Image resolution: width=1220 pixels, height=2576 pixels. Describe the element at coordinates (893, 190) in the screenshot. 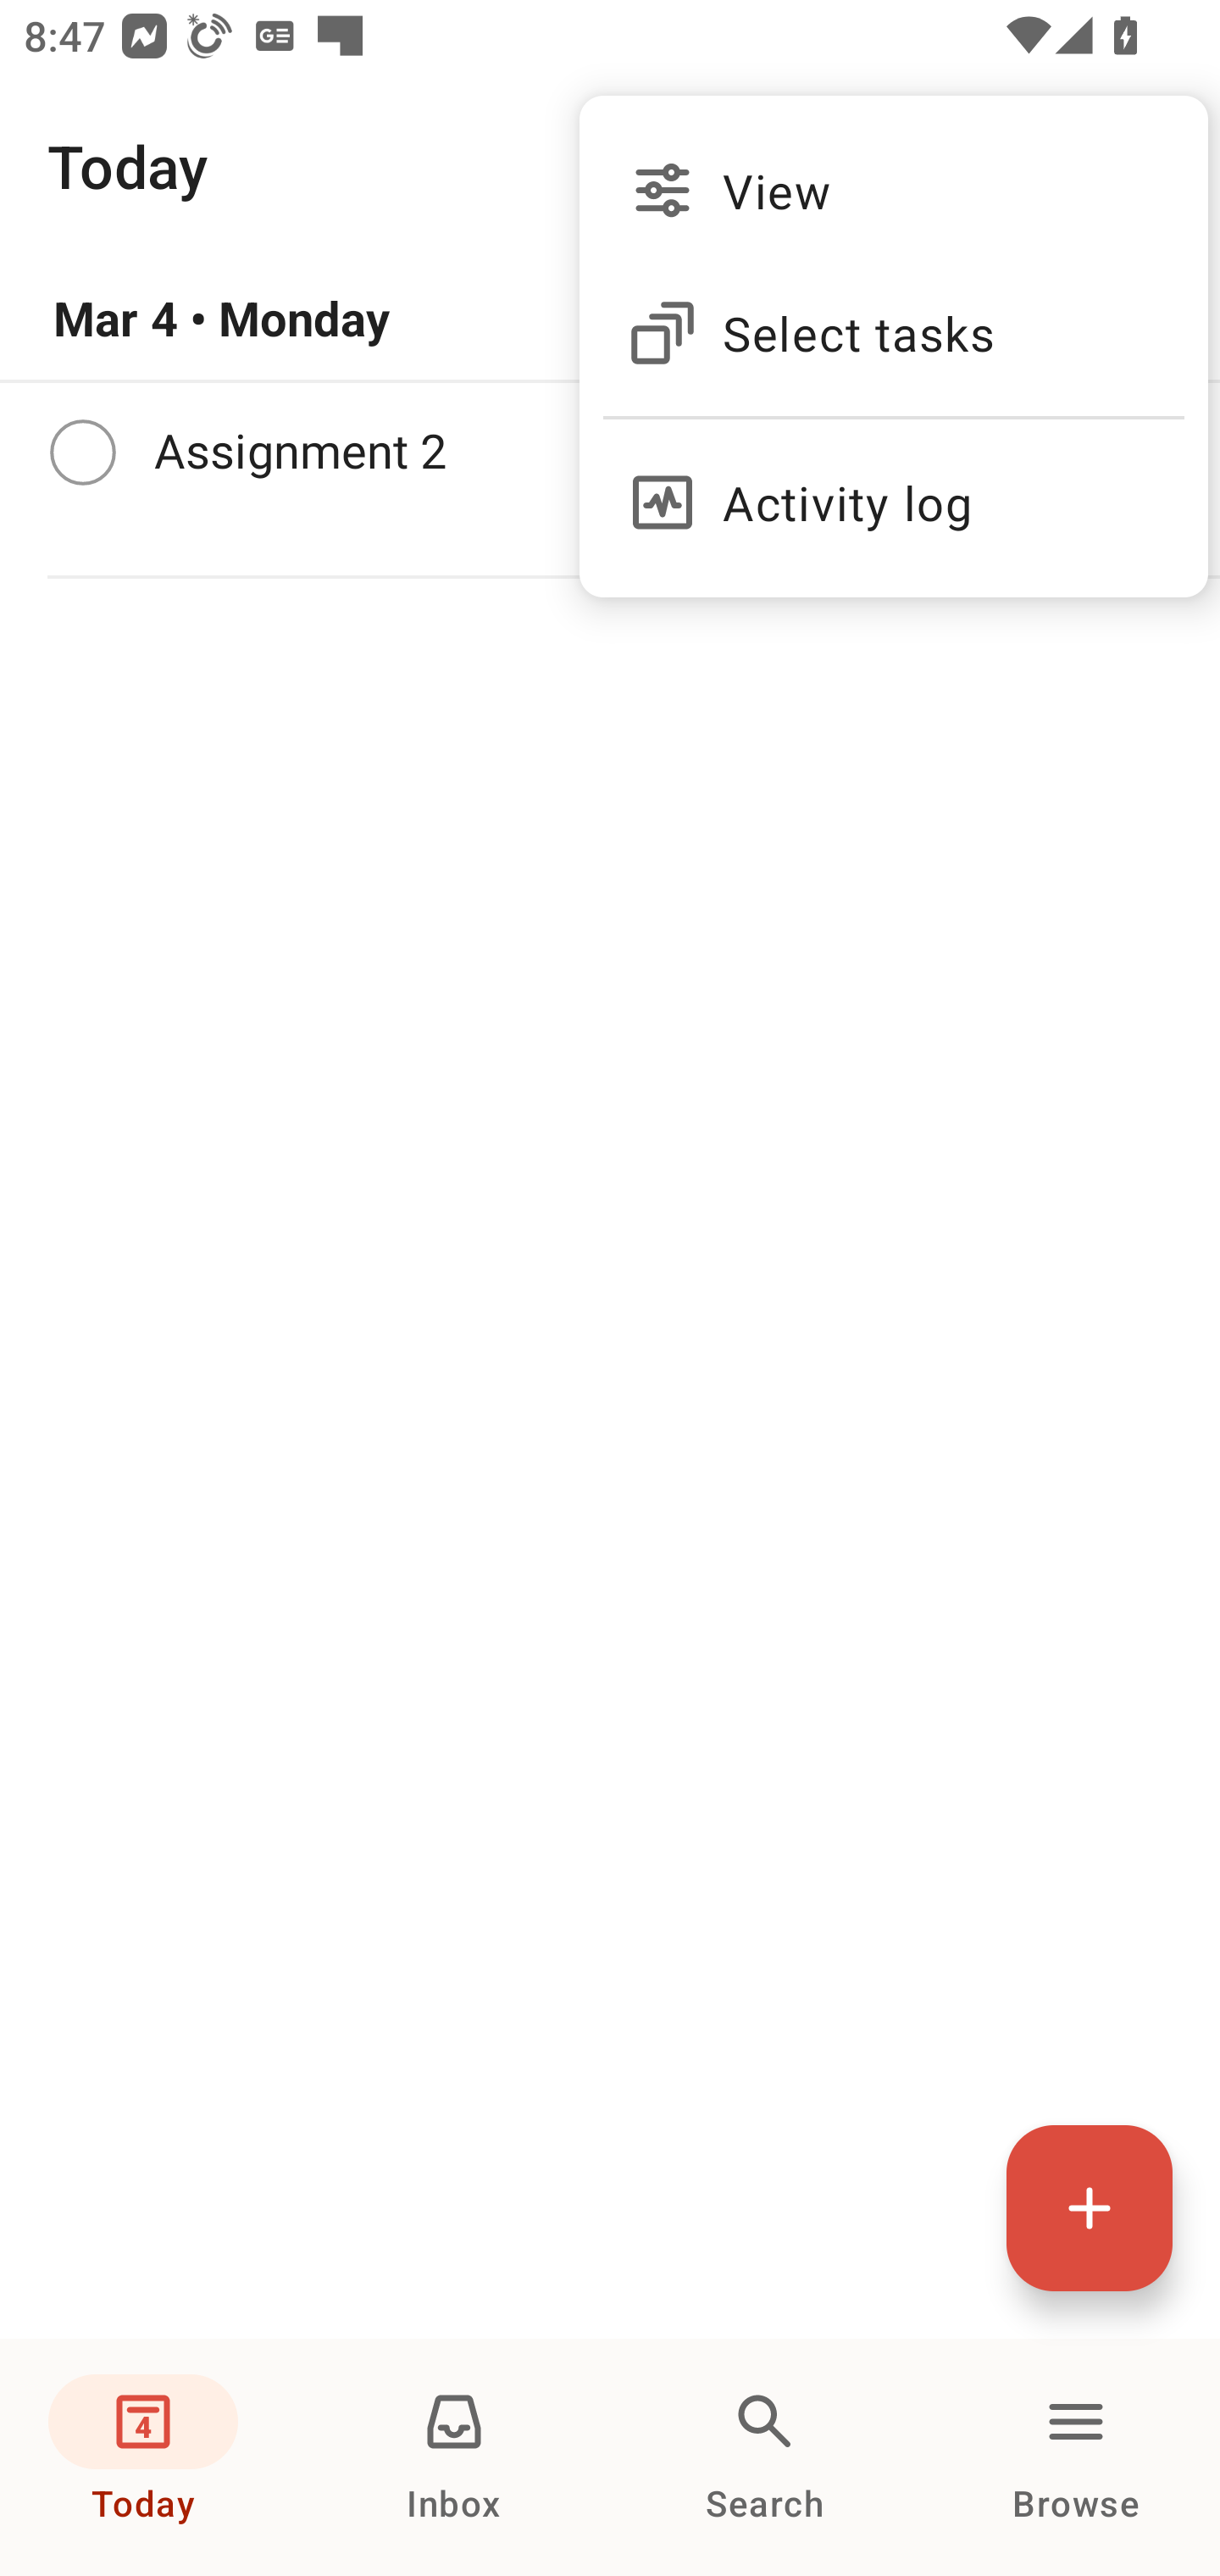

I see `View` at that location.